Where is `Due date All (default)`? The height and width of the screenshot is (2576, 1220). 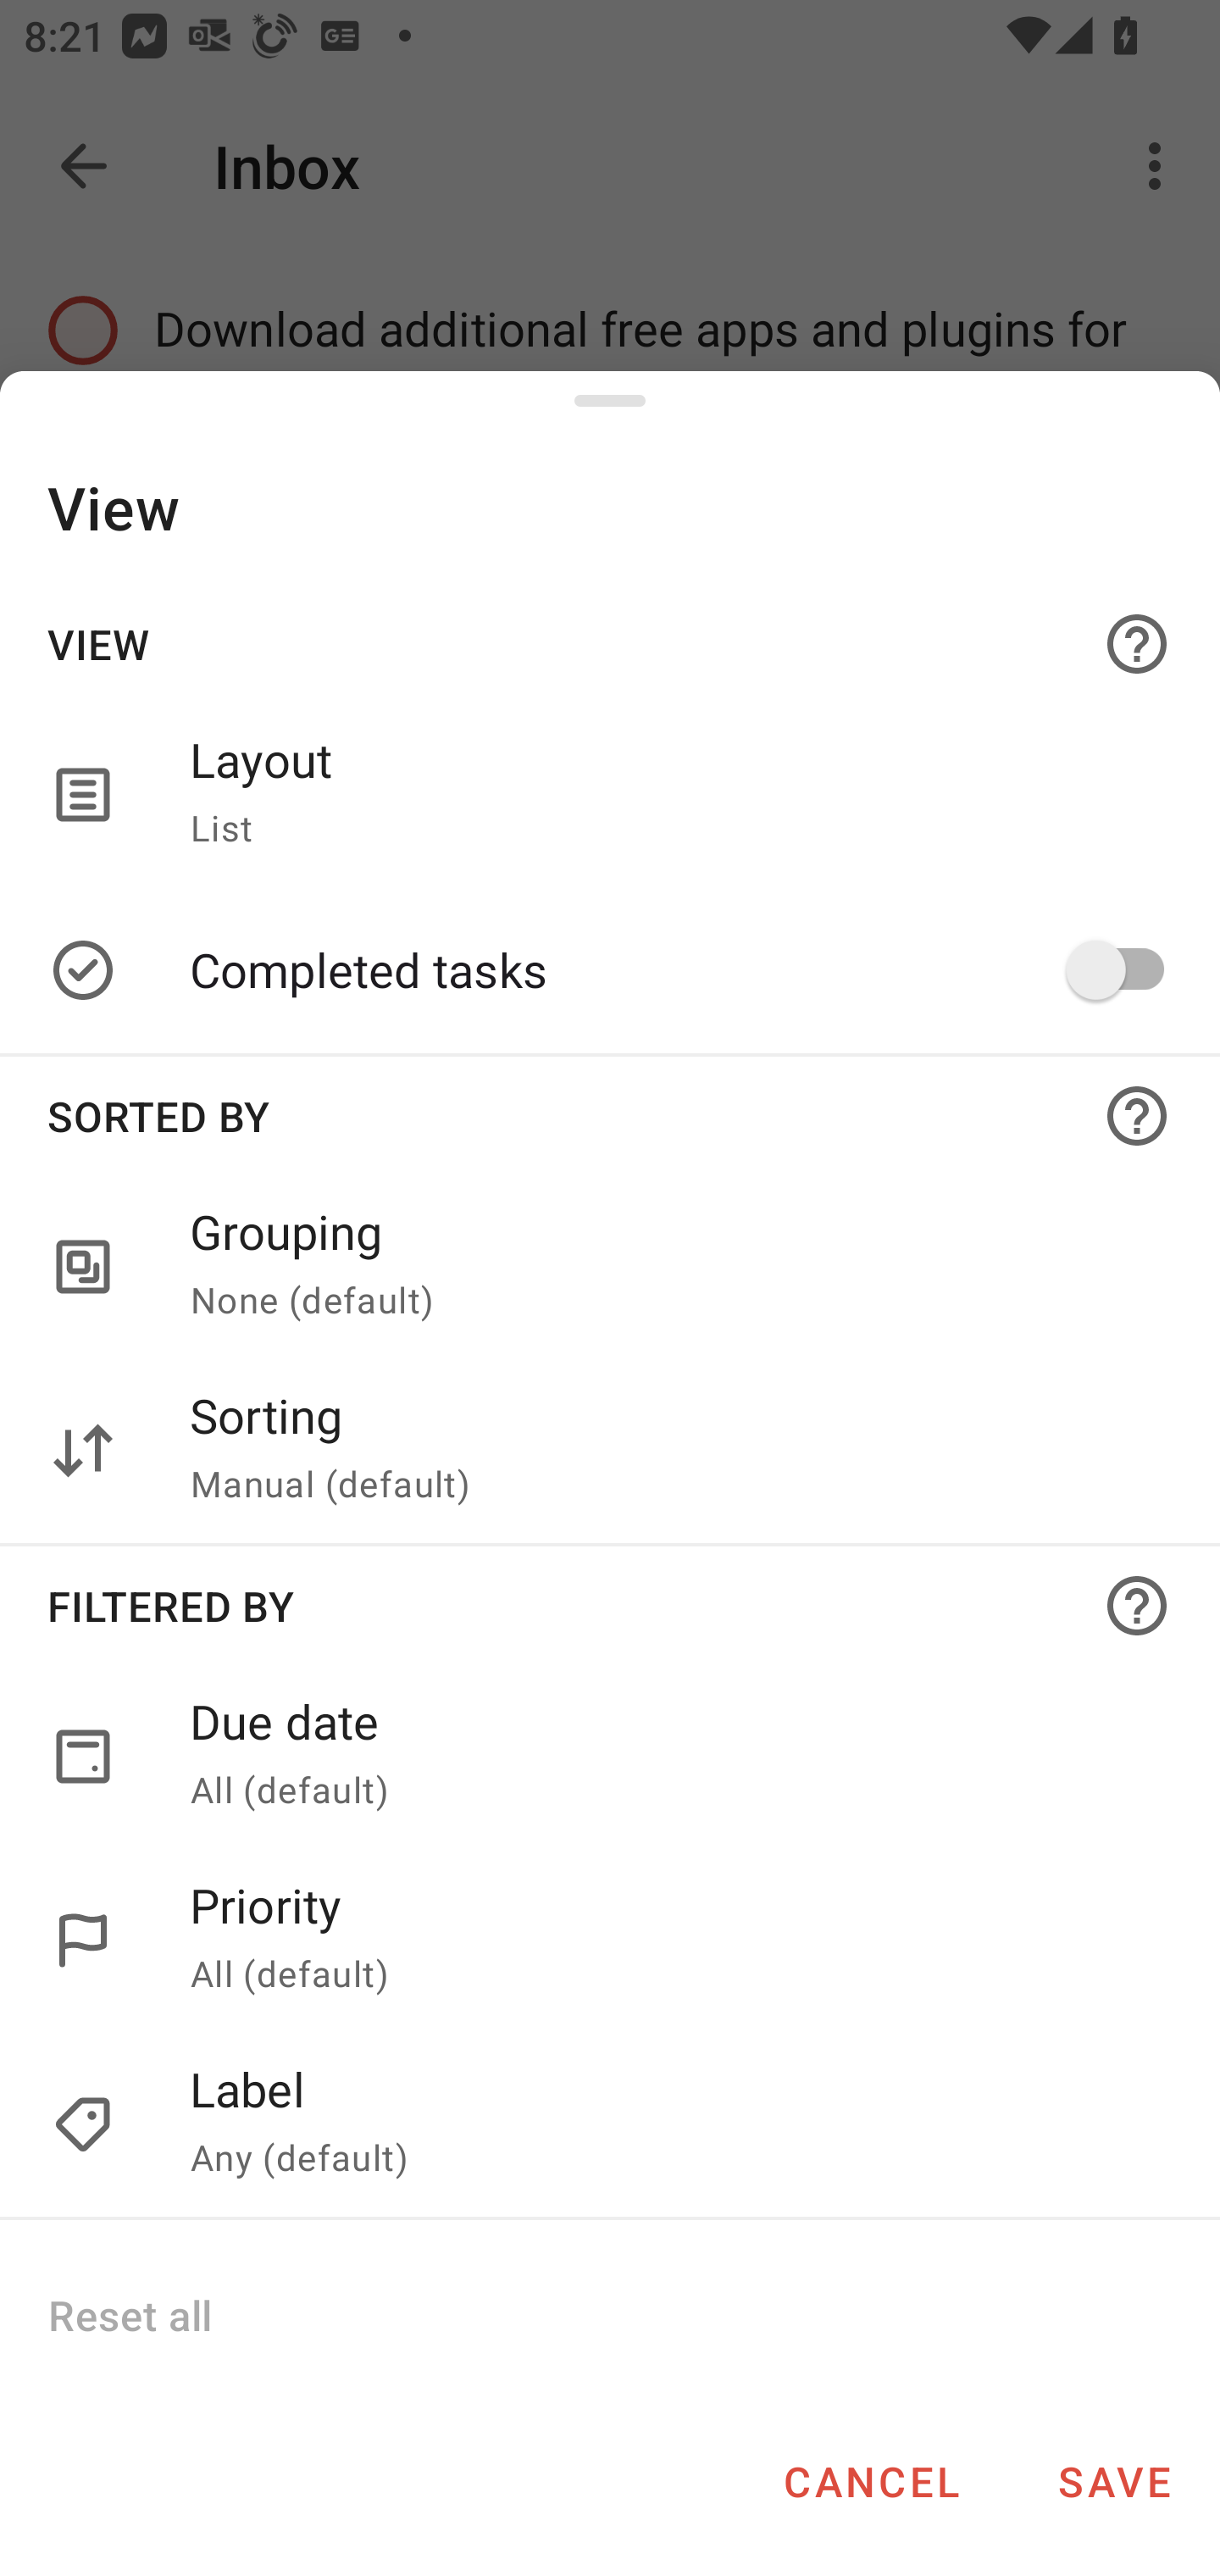
Due date All (default) is located at coordinates (669, 1756).